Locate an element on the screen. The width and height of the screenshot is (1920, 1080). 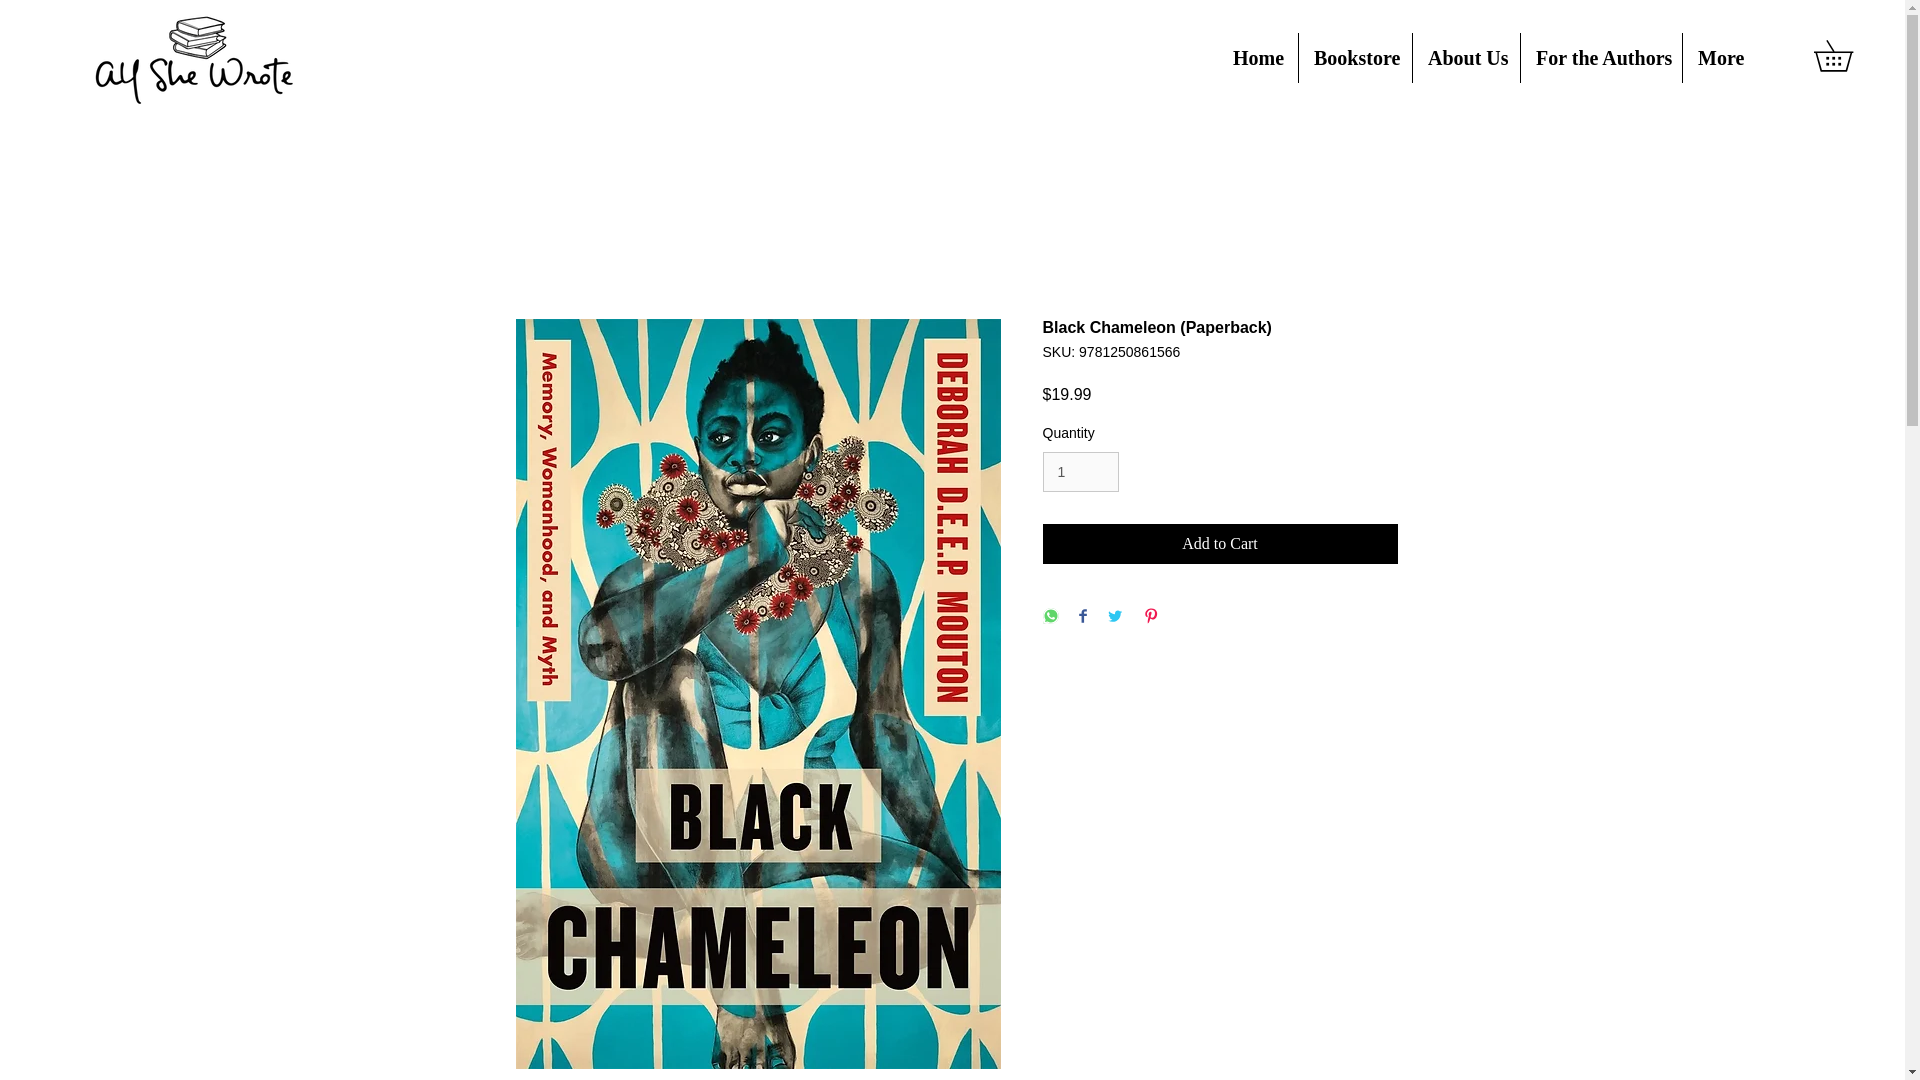
1 is located at coordinates (1080, 472).